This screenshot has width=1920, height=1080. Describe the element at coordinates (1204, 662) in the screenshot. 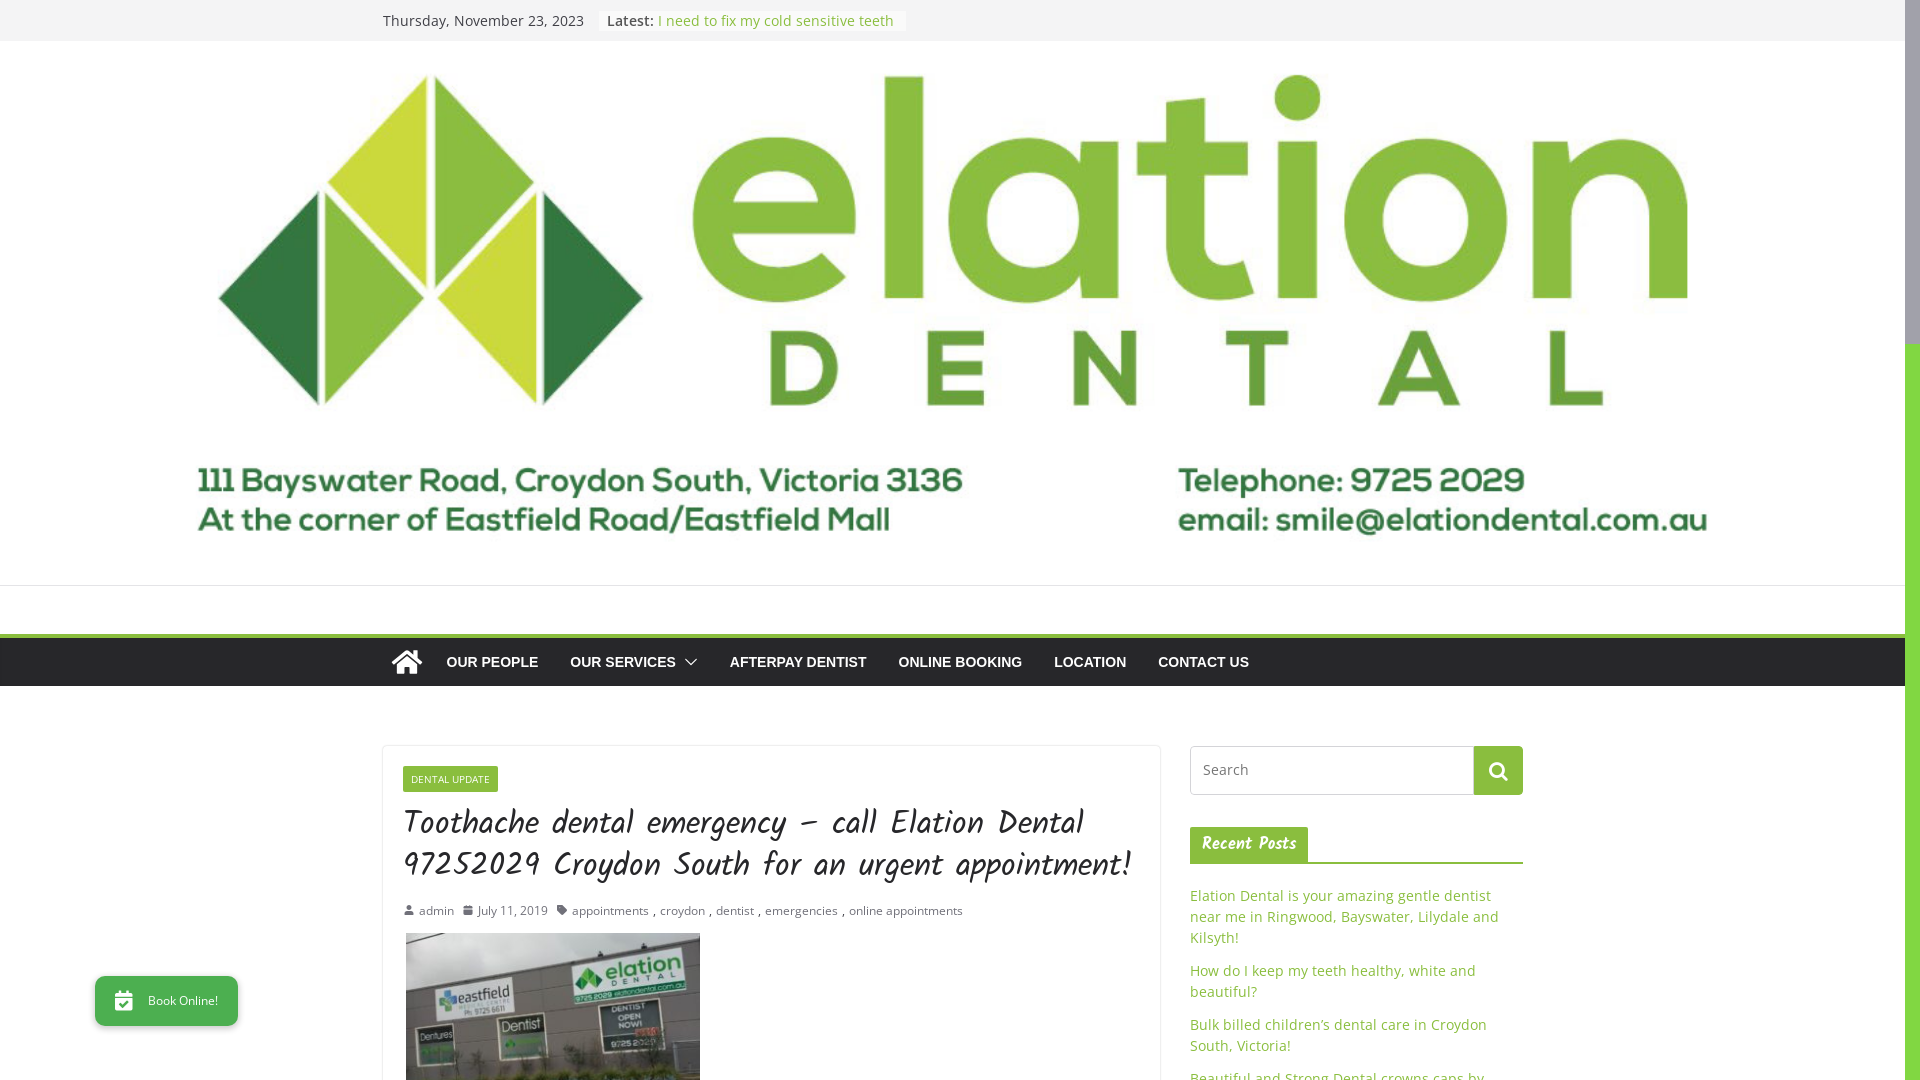

I see `CONTACT US` at that location.